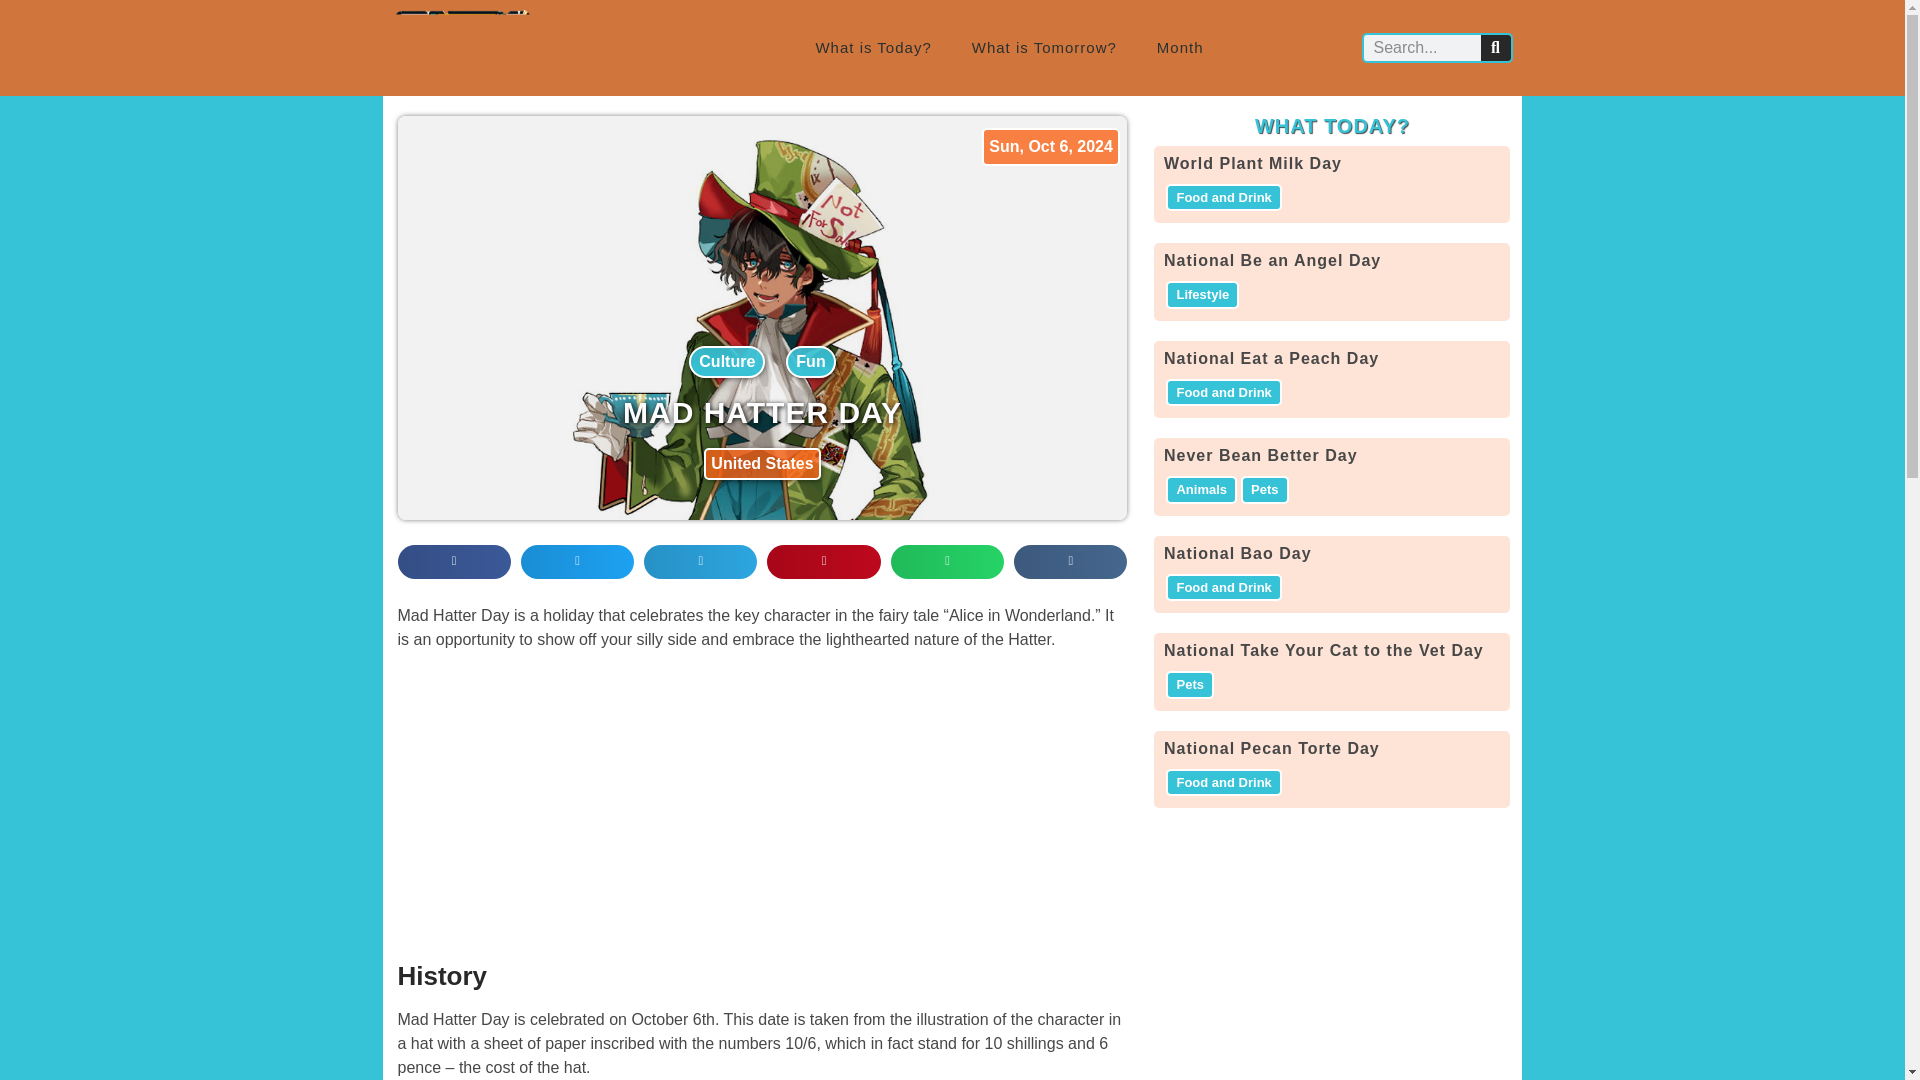 The width and height of the screenshot is (1920, 1080). I want to click on Culture, so click(726, 362).